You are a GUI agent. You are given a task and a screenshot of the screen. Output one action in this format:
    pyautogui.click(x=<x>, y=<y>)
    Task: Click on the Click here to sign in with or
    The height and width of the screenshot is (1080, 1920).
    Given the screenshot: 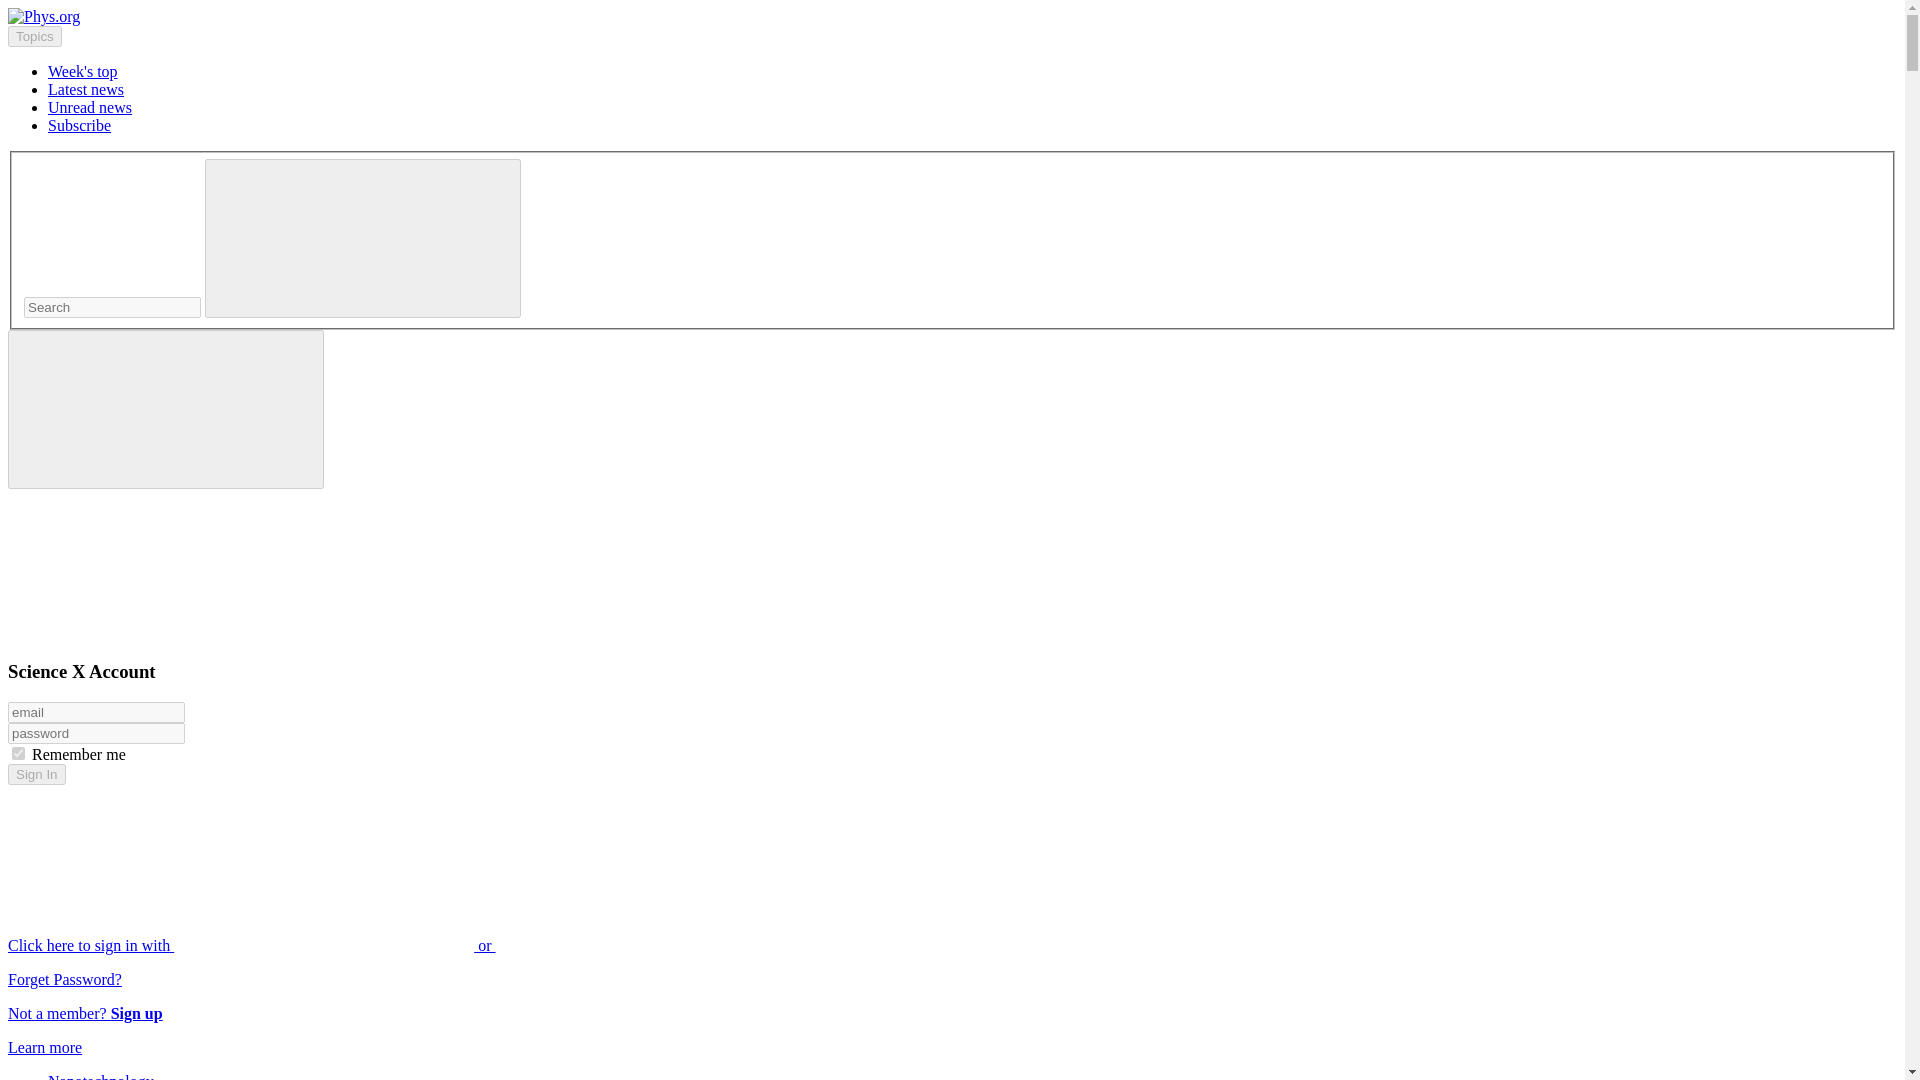 What is the action you would take?
    pyautogui.click(x=402, y=945)
    